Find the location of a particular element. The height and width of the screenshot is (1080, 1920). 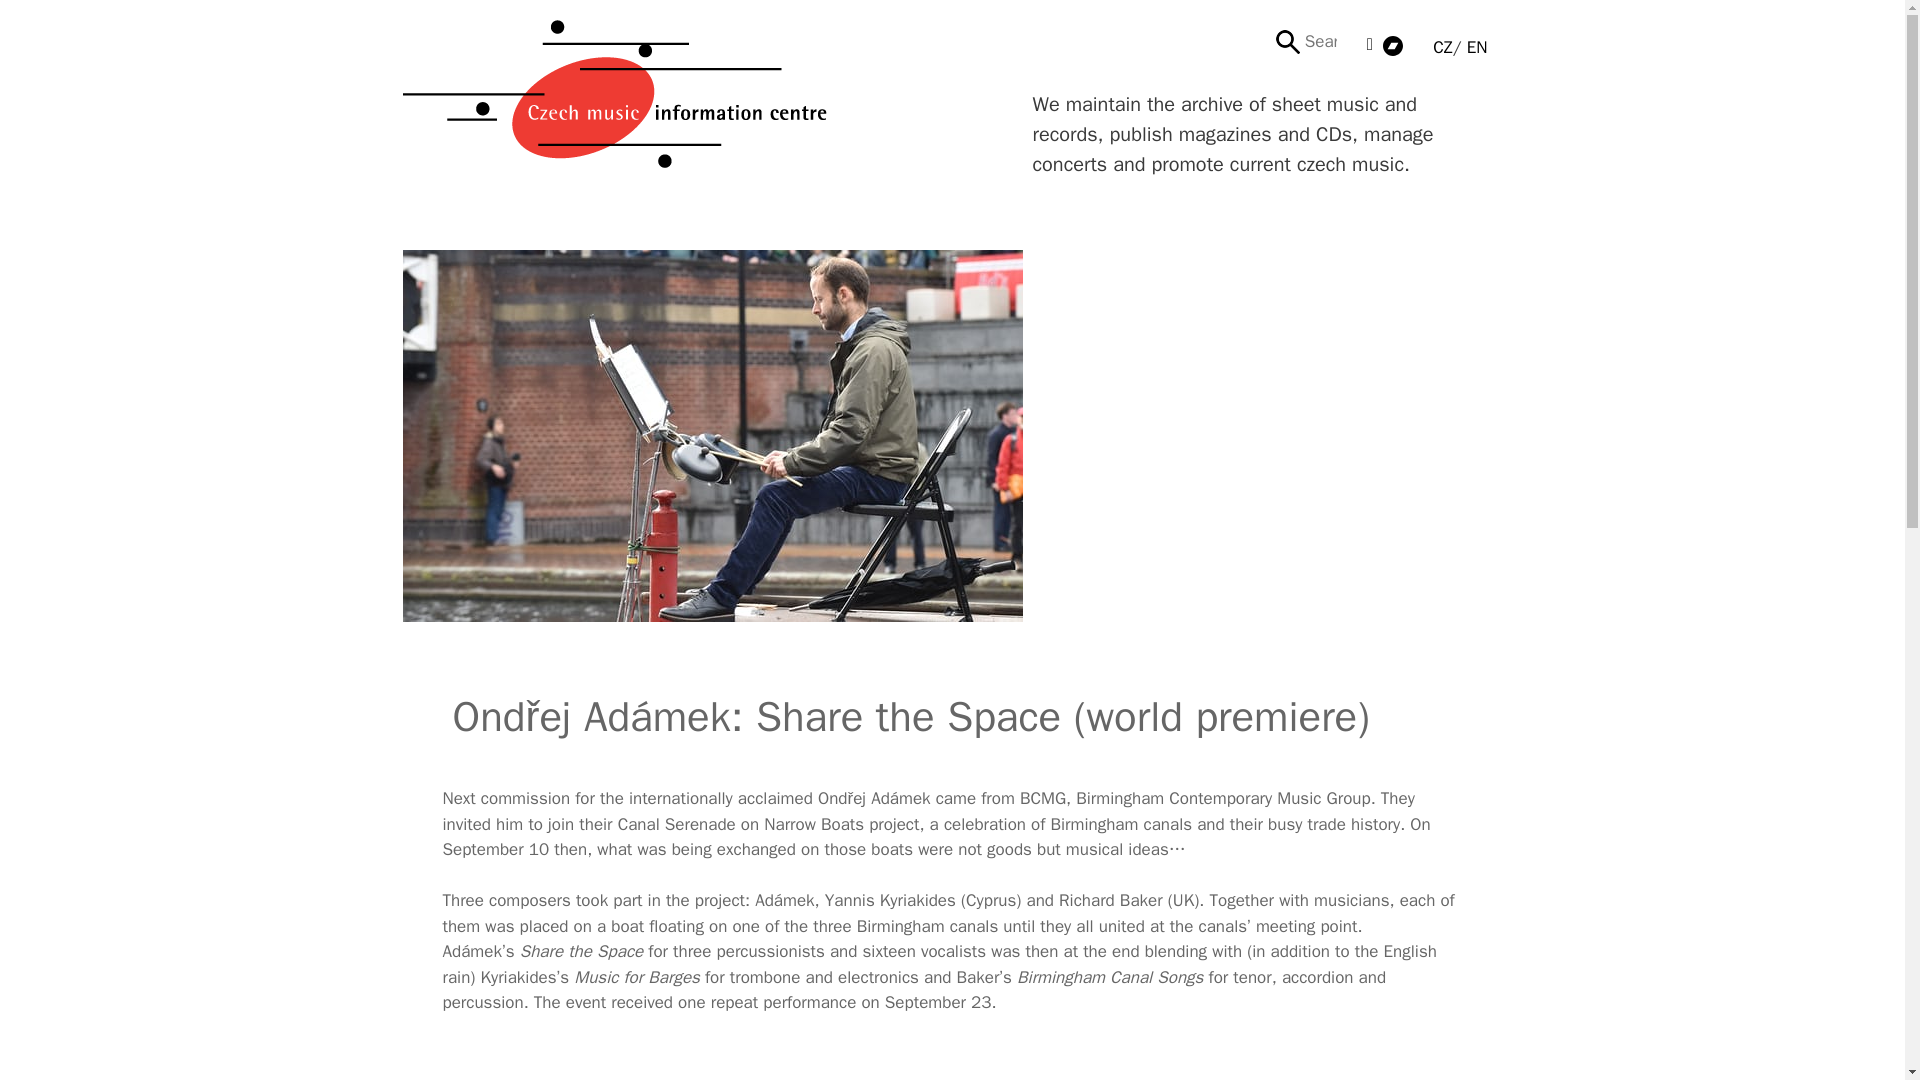

Search for: is located at coordinates (1312, 41).